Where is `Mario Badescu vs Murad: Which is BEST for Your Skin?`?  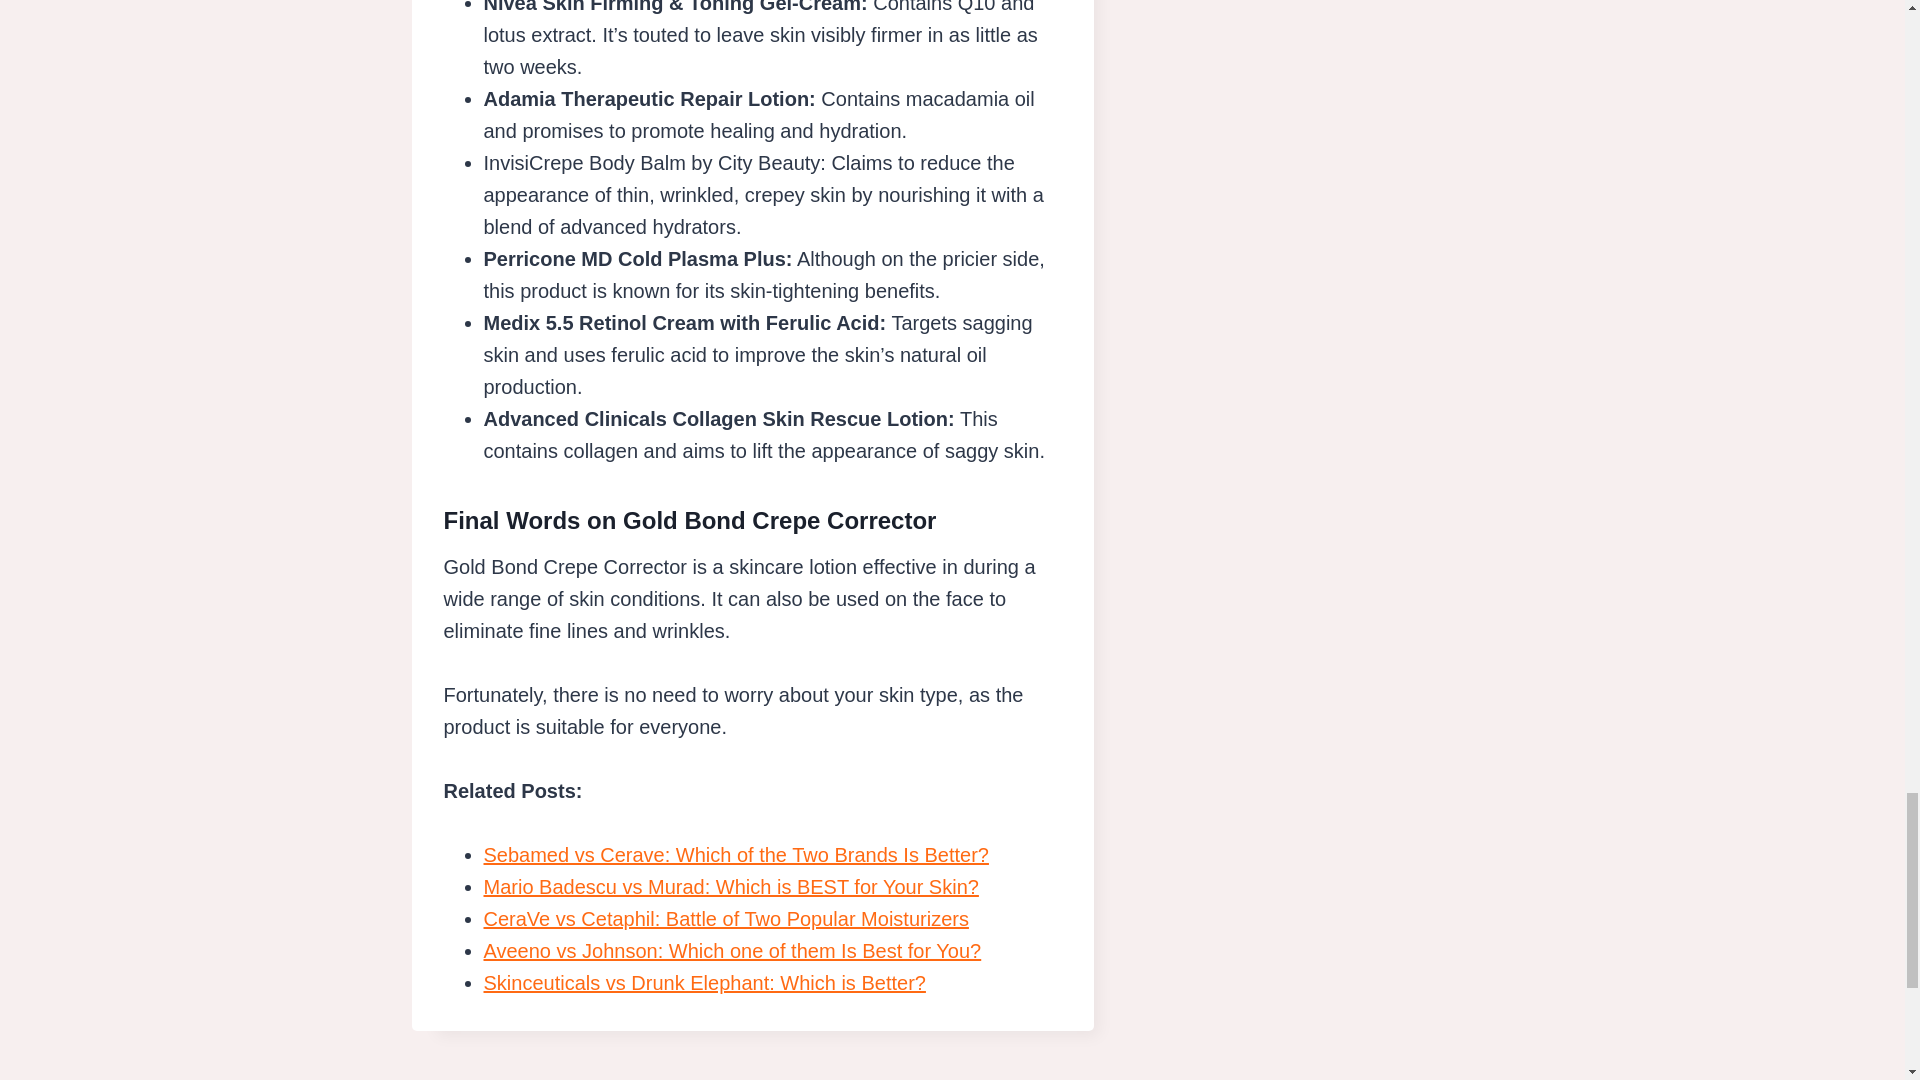
Mario Badescu vs Murad: Which is BEST for Your Skin? is located at coordinates (731, 886).